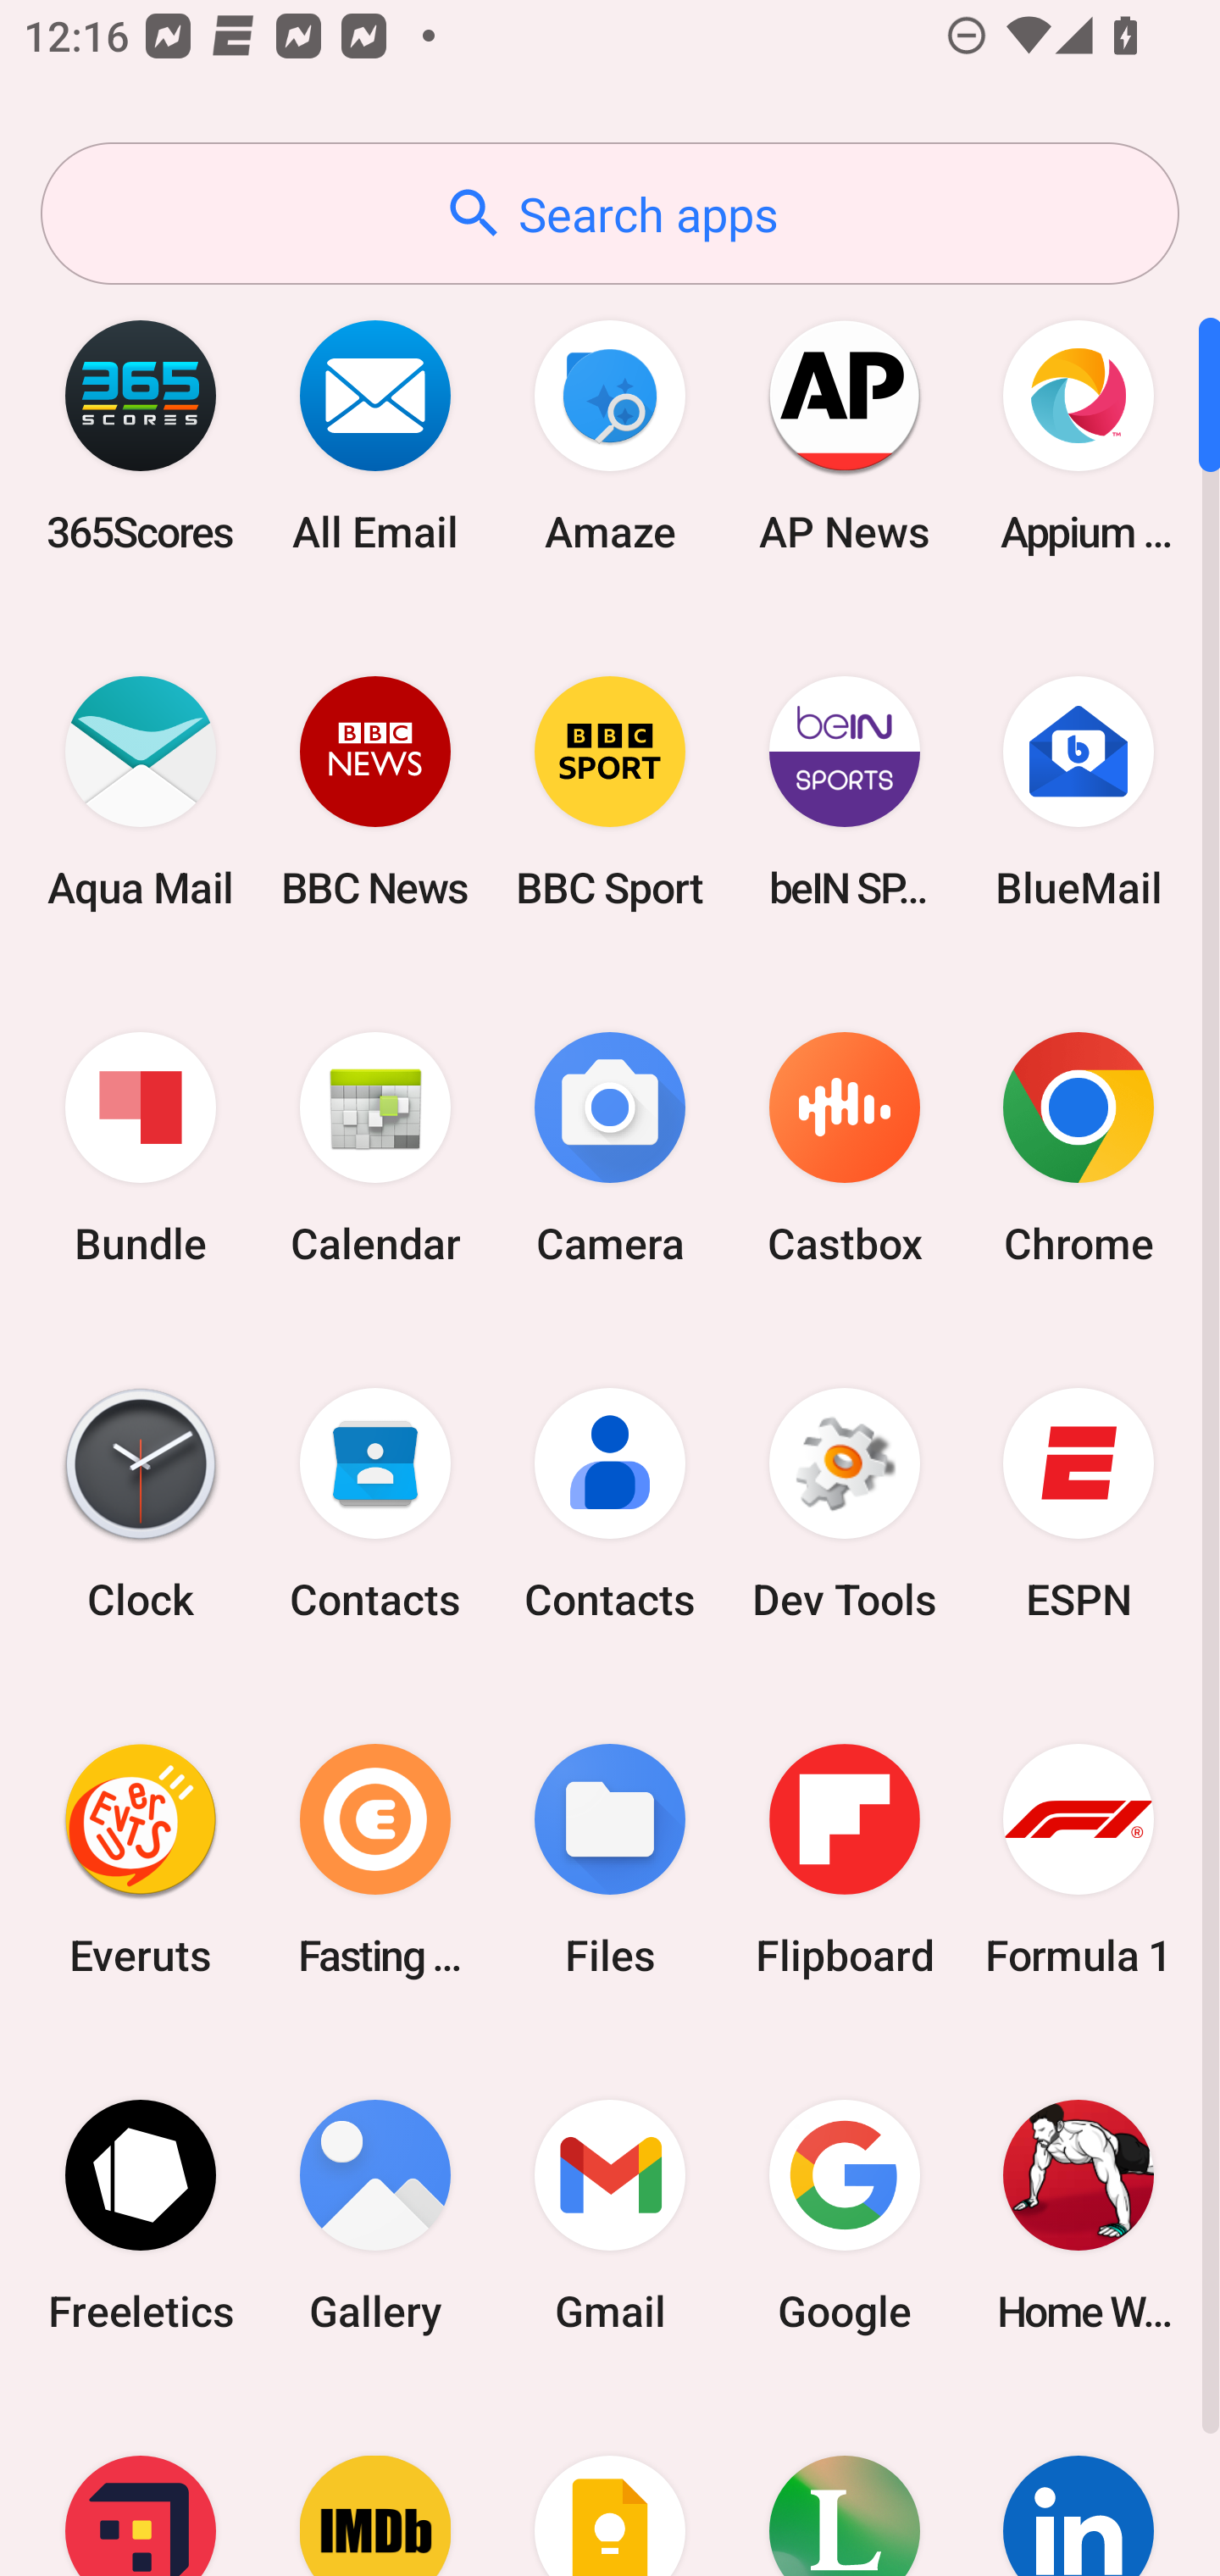 The width and height of the screenshot is (1220, 2576). What do you see at coordinates (375, 1149) in the screenshot?
I see `Calendar` at bounding box center [375, 1149].